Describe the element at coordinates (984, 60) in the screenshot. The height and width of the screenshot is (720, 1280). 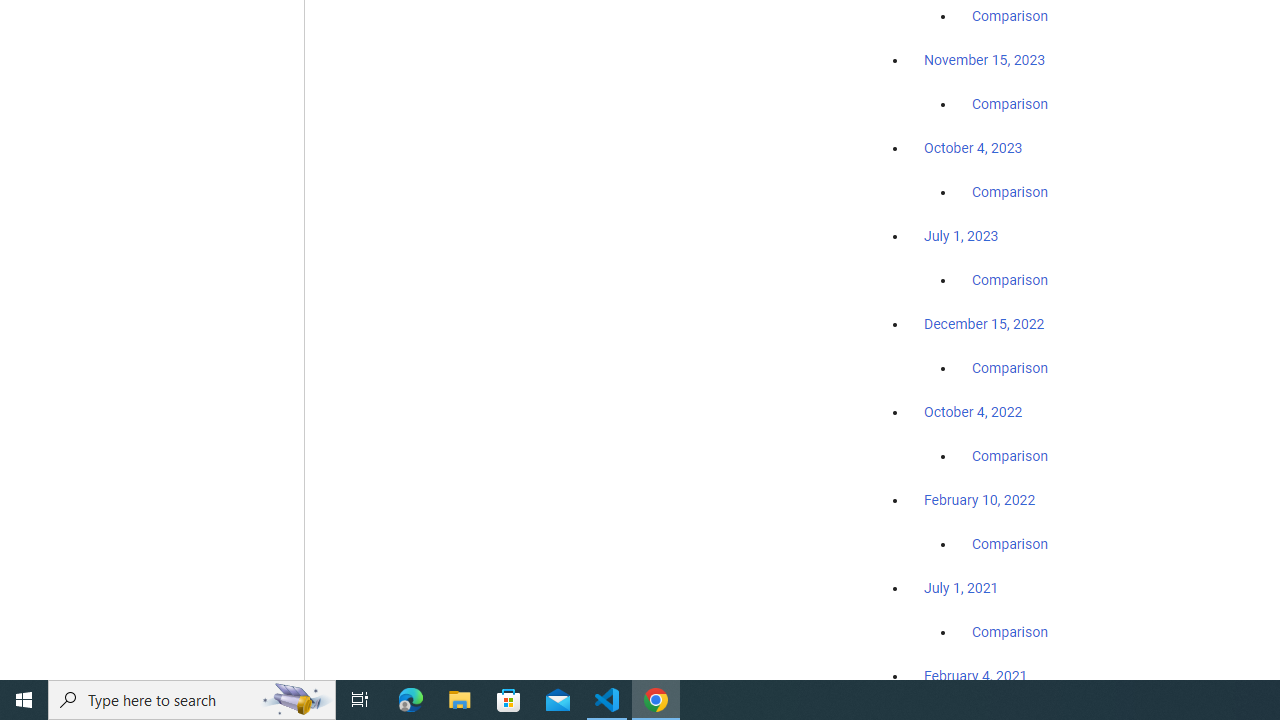
I see `November 15, 2023` at that location.